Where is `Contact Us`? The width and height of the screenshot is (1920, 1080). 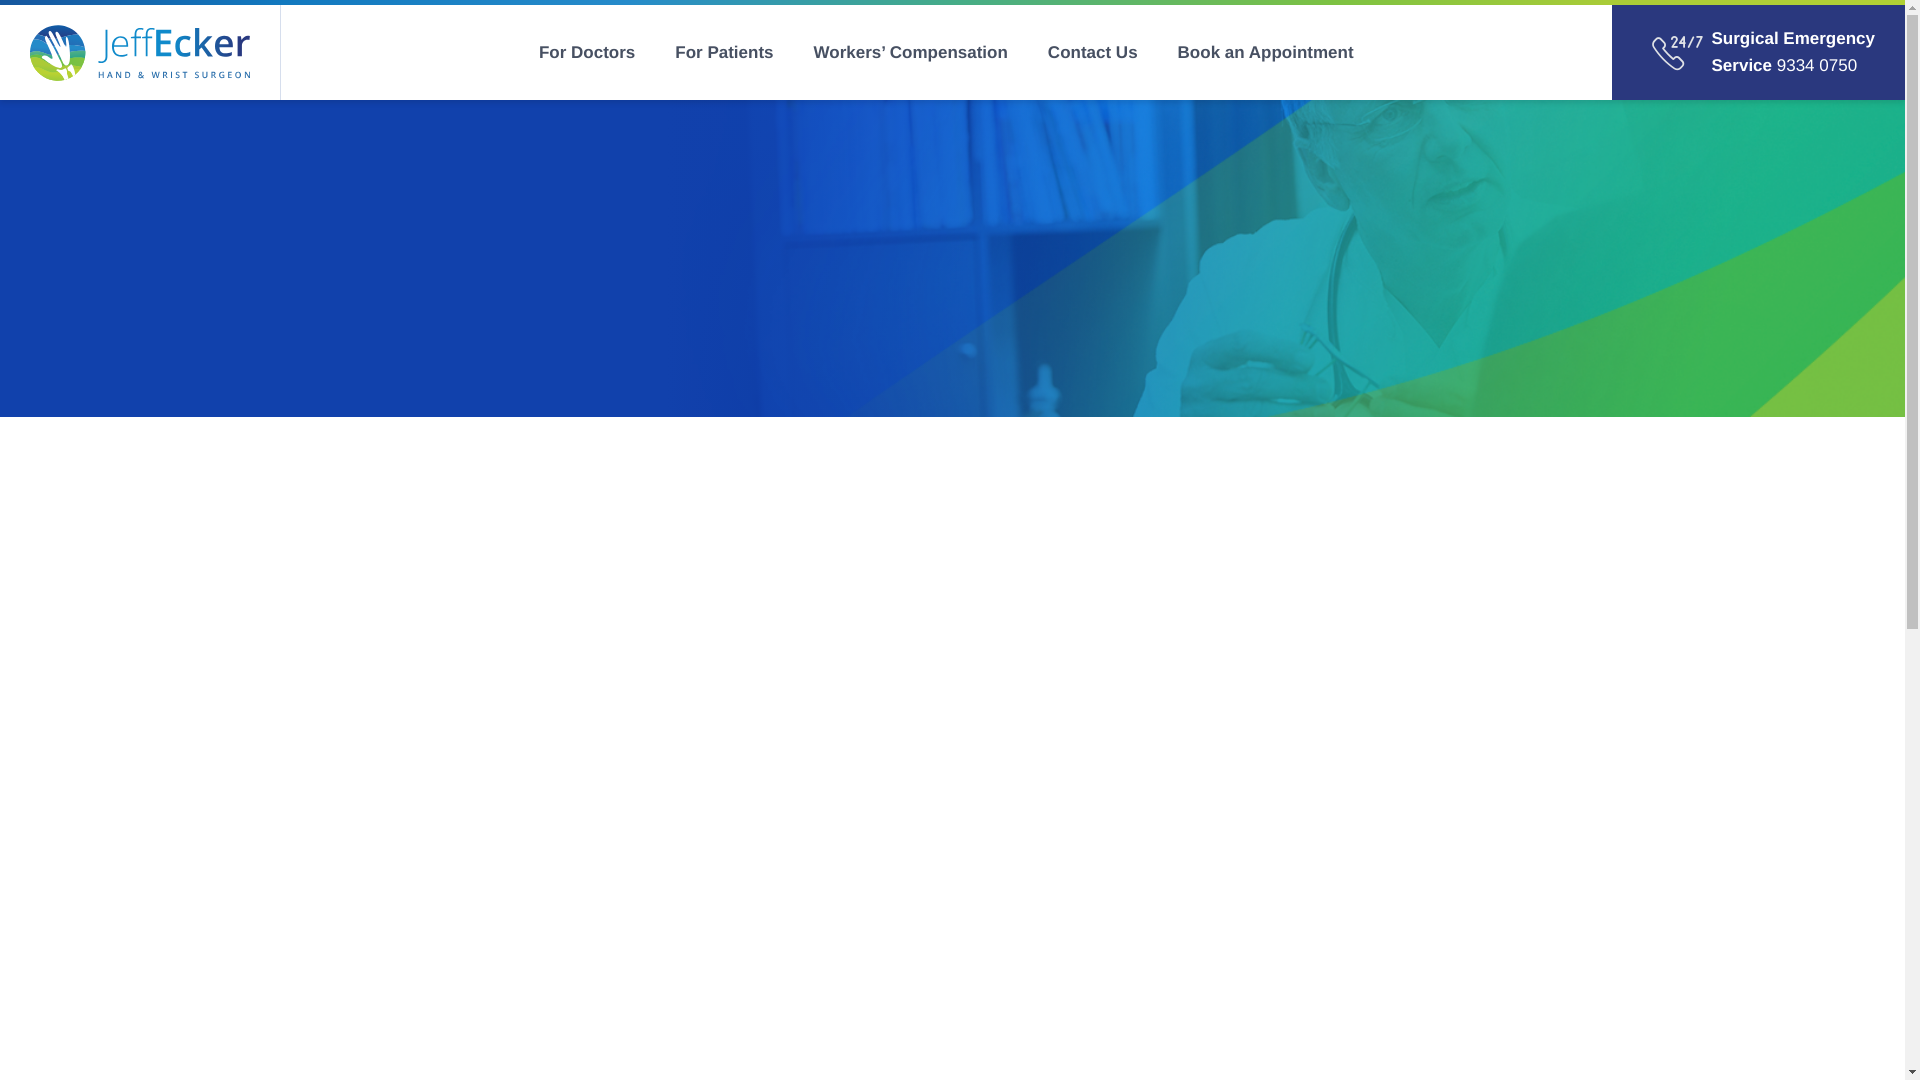
Contact Us is located at coordinates (1093, 52).